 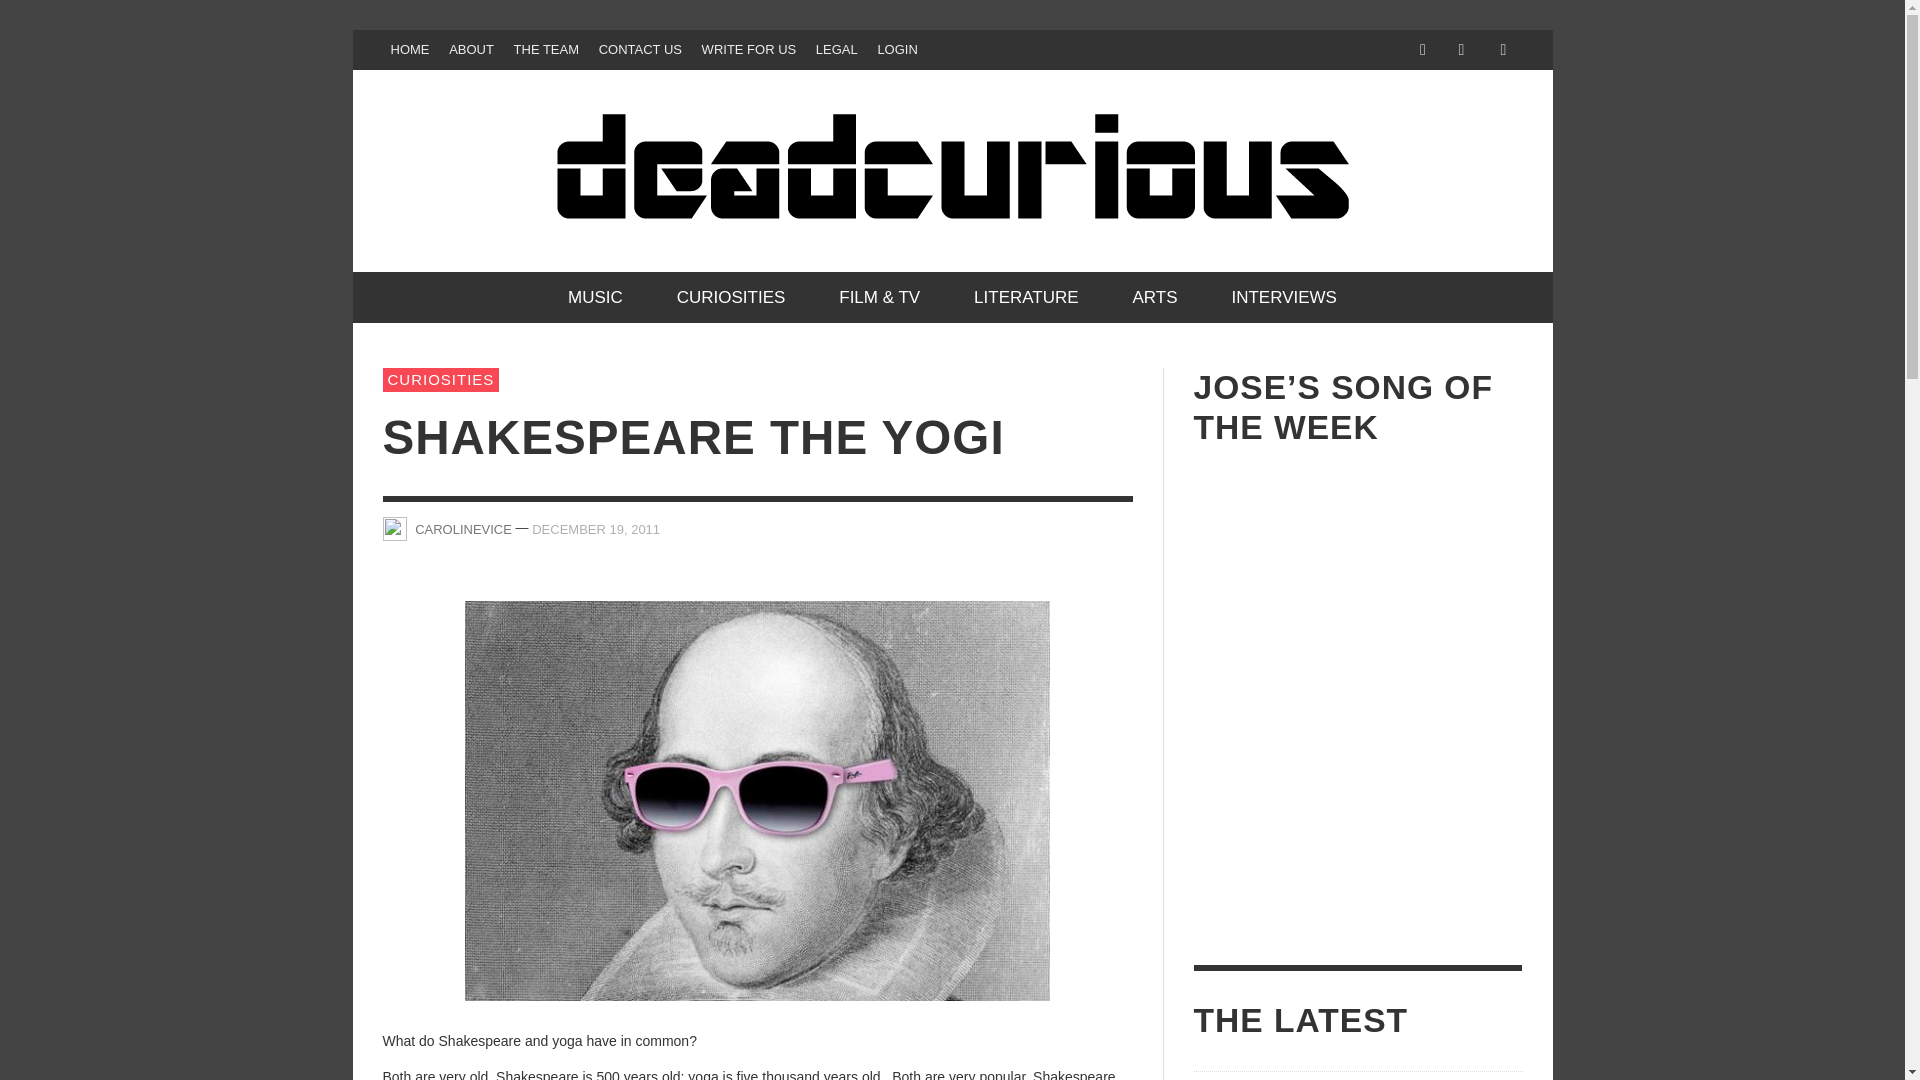 I want to click on Facebook, so click(x=1422, y=50).